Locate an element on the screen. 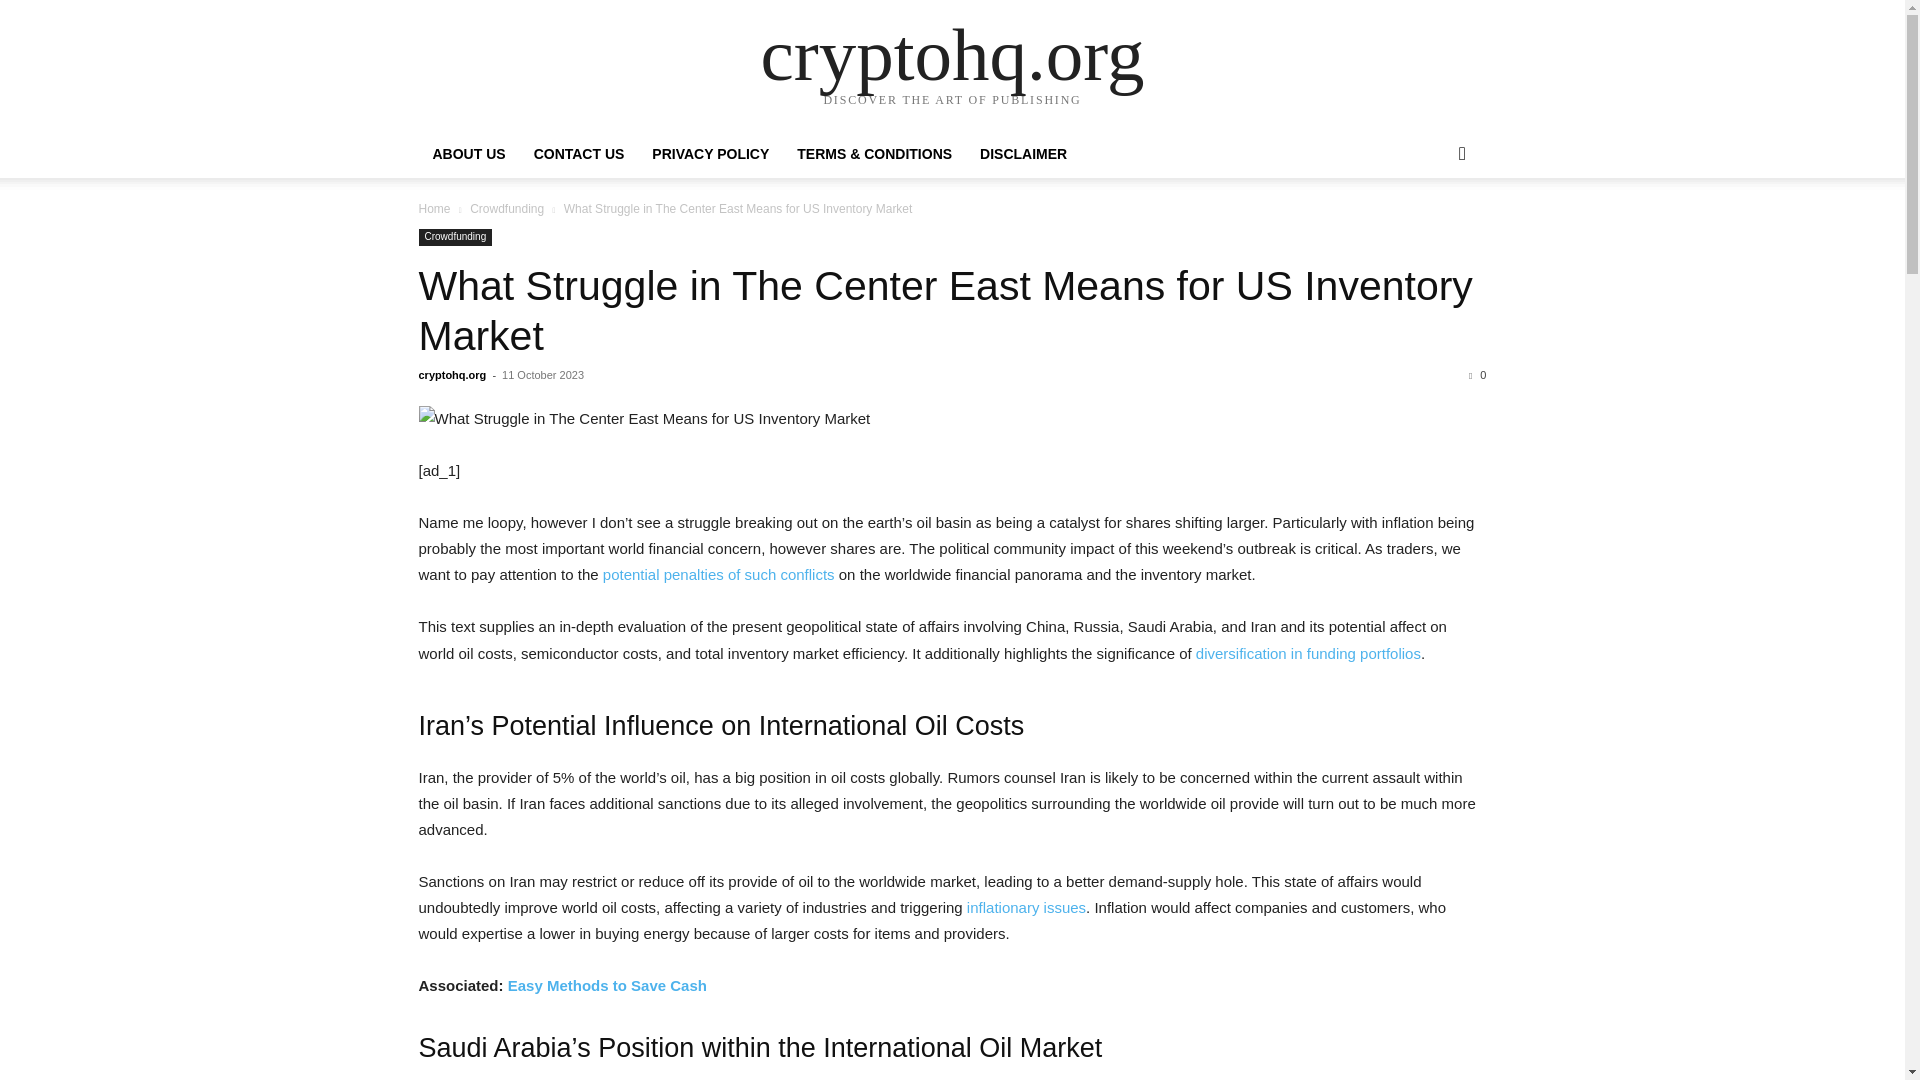 This screenshot has height=1080, width=1920. CONTACT US is located at coordinates (580, 154).